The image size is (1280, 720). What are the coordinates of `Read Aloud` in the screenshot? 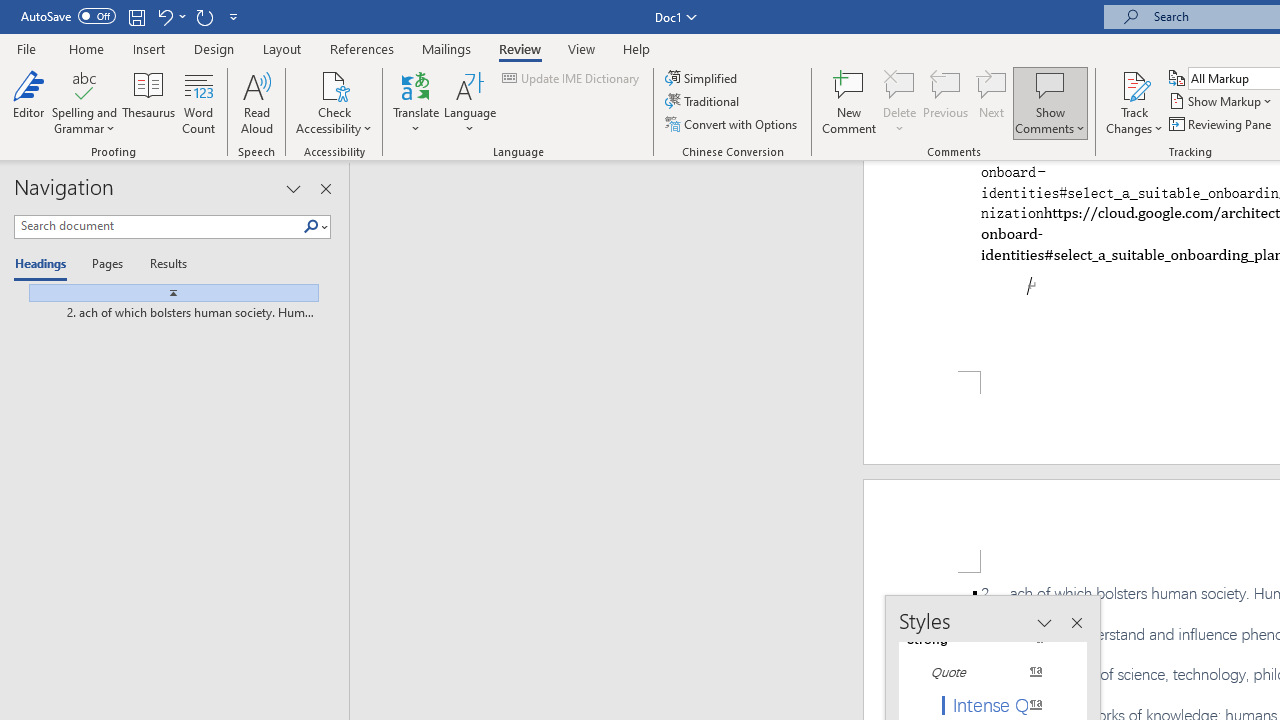 It's located at (256, 102).